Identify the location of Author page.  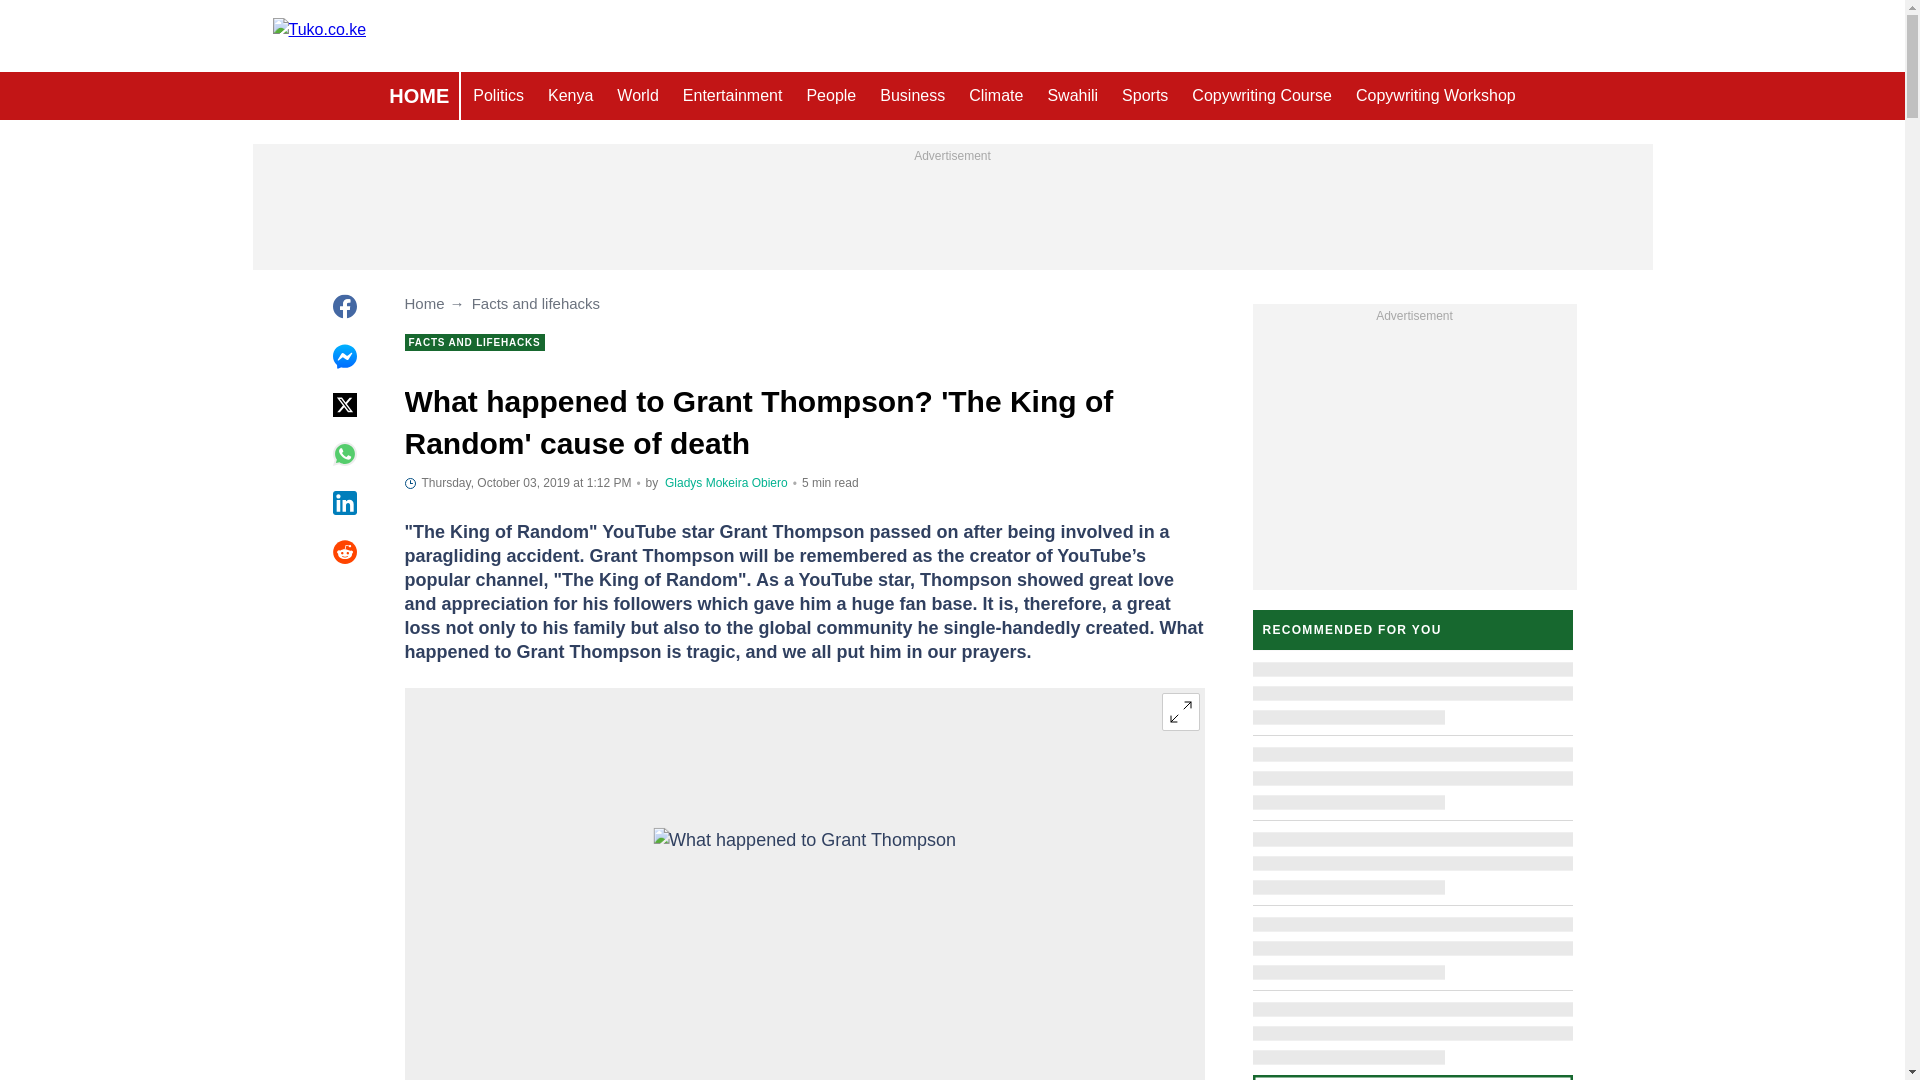
(726, 483).